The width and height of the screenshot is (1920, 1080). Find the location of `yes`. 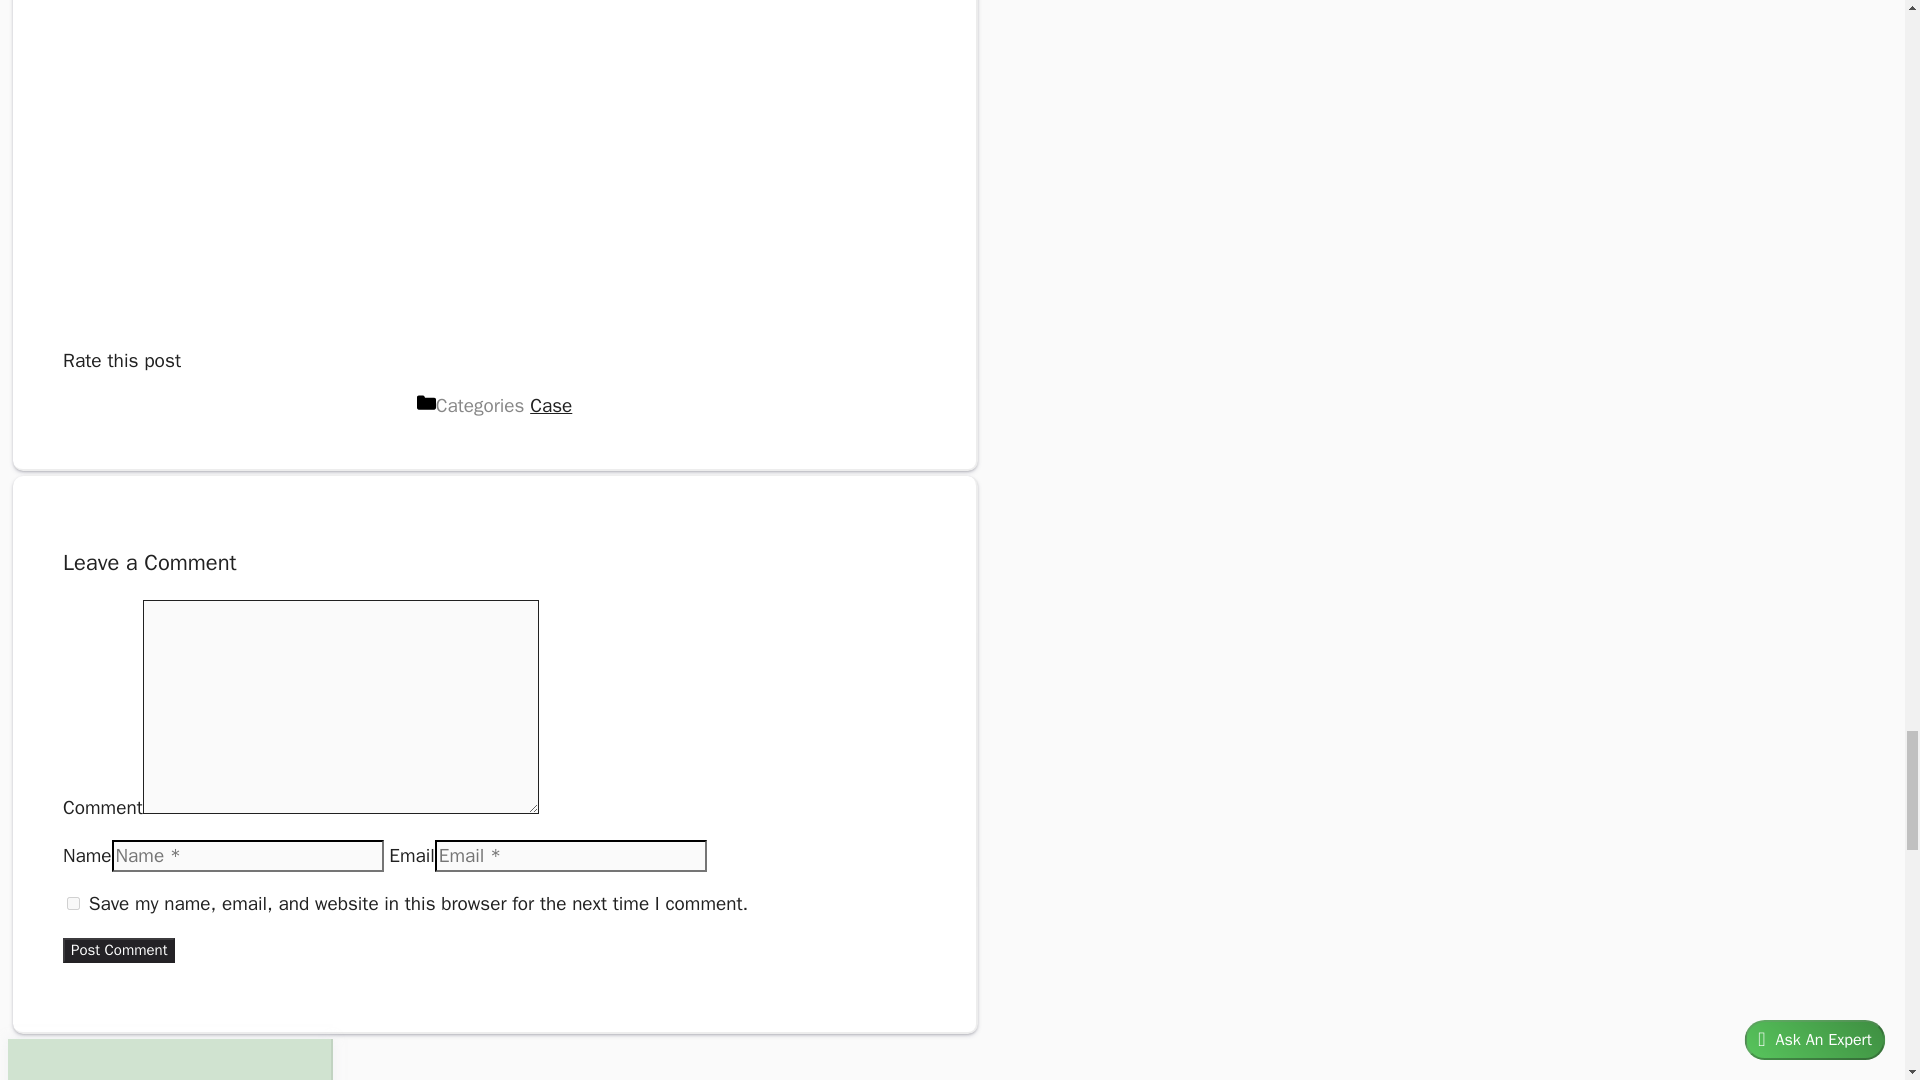

yes is located at coordinates (74, 904).